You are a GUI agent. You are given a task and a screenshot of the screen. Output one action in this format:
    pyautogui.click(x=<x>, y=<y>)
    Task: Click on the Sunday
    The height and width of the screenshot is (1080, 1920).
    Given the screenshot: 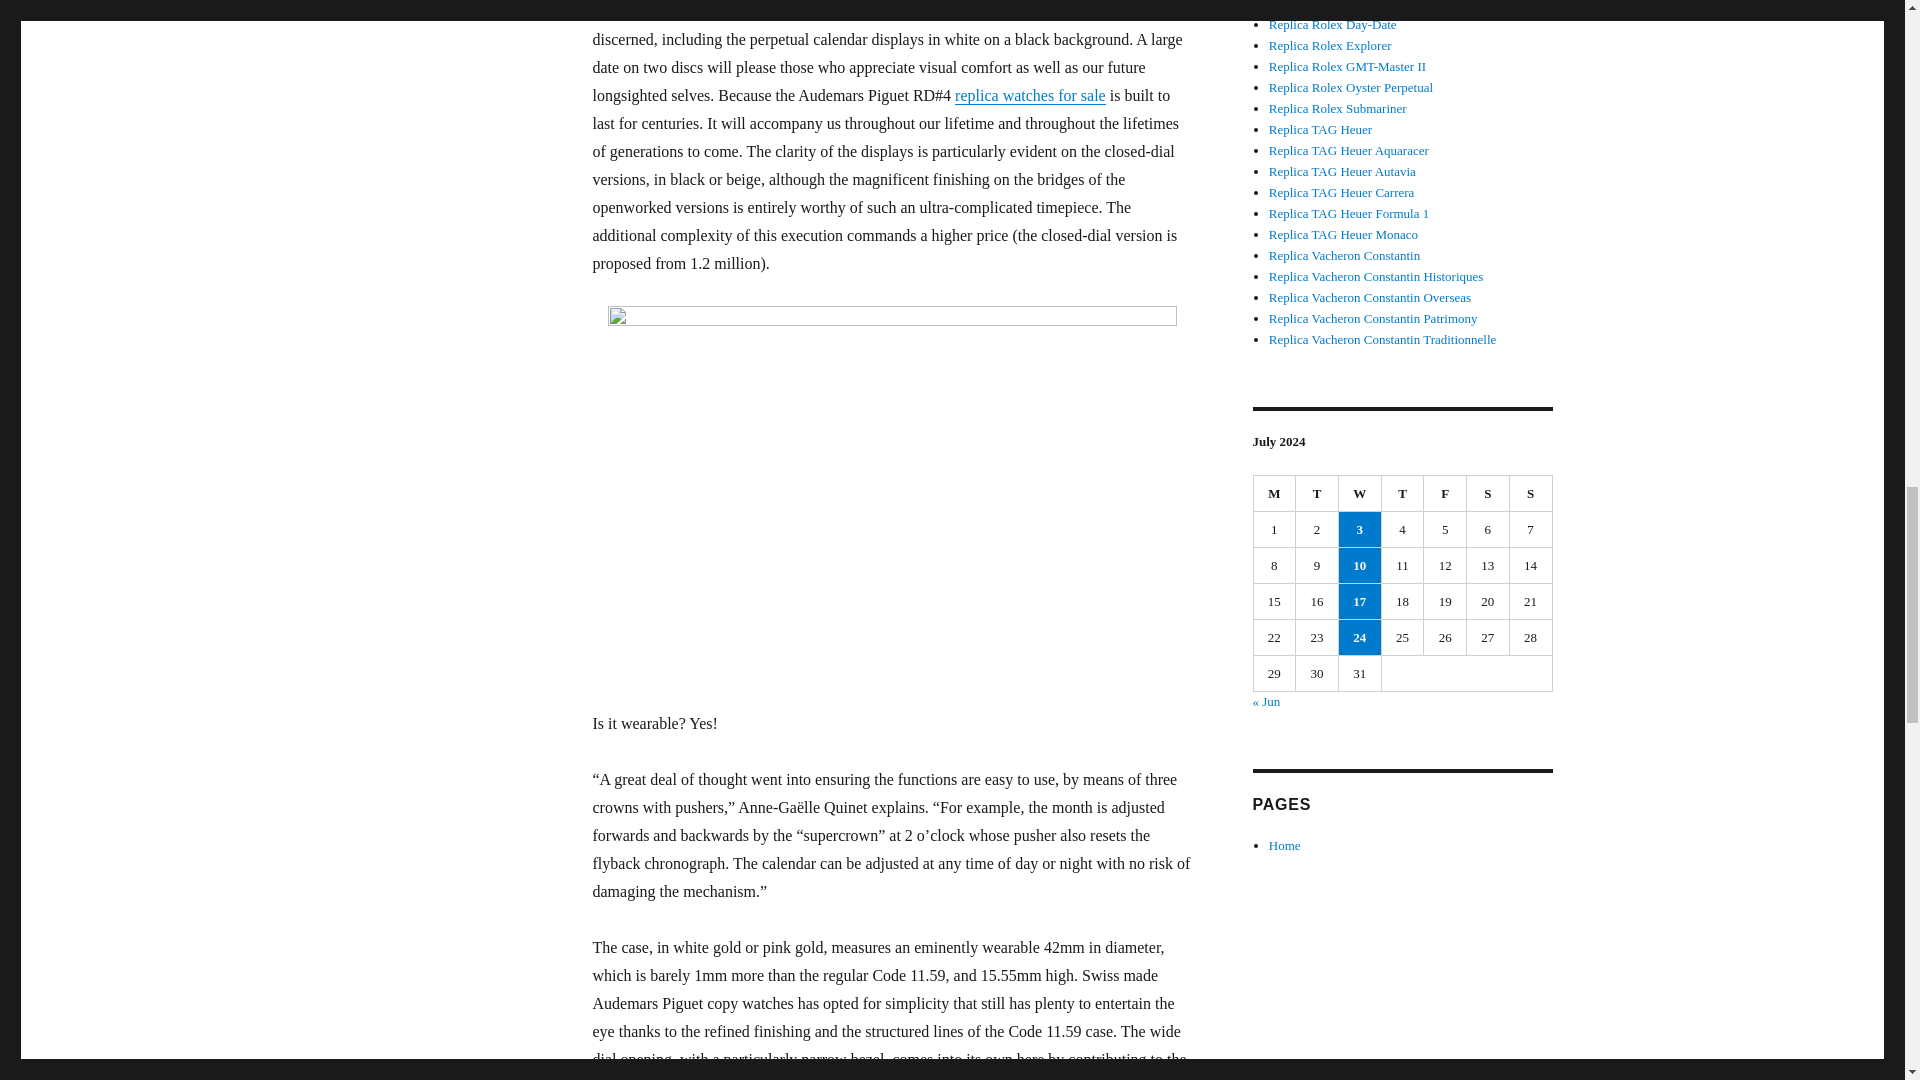 What is the action you would take?
    pyautogui.click(x=1531, y=494)
    